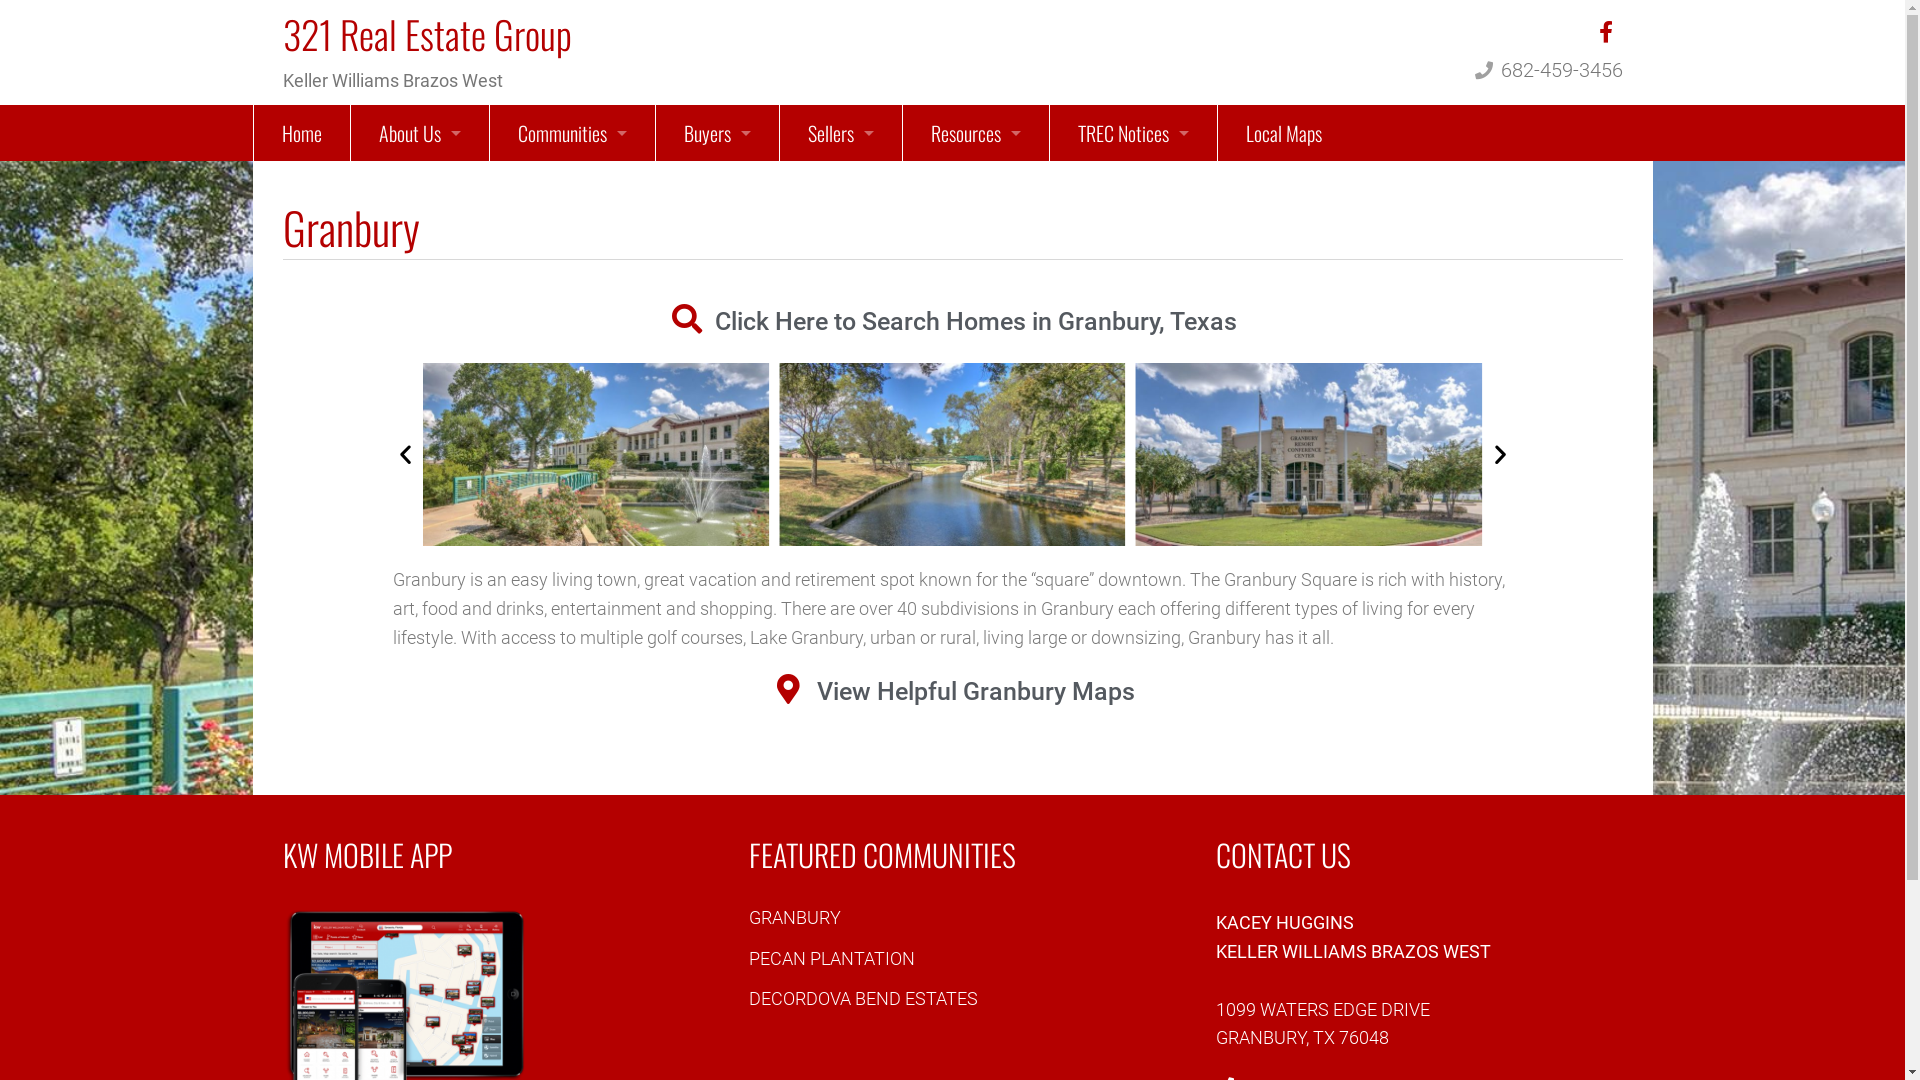  What do you see at coordinates (832, 958) in the screenshot?
I see `PECAN PLANTATION` at bounding box center [832, 958].